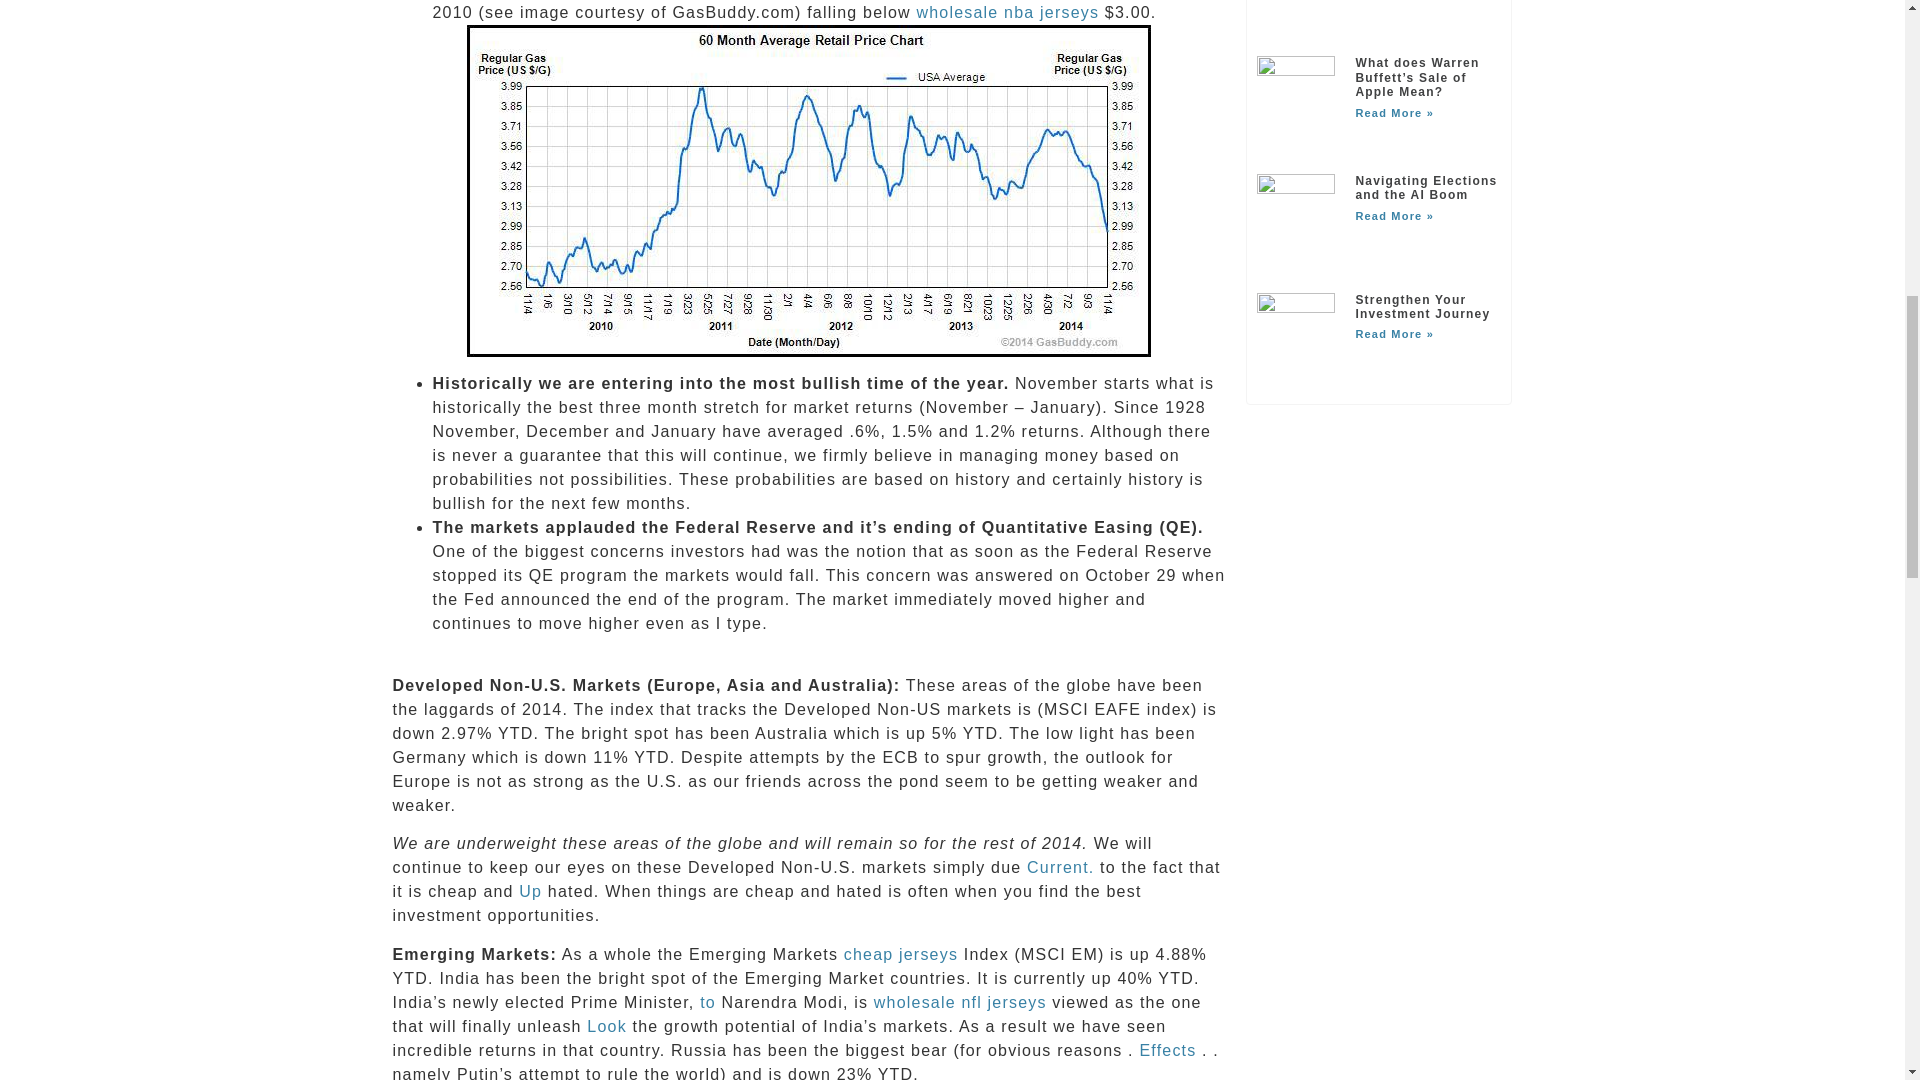 The width and height of the screenshot is (1920, 1080). I want to click on Up, so click(530, 891).